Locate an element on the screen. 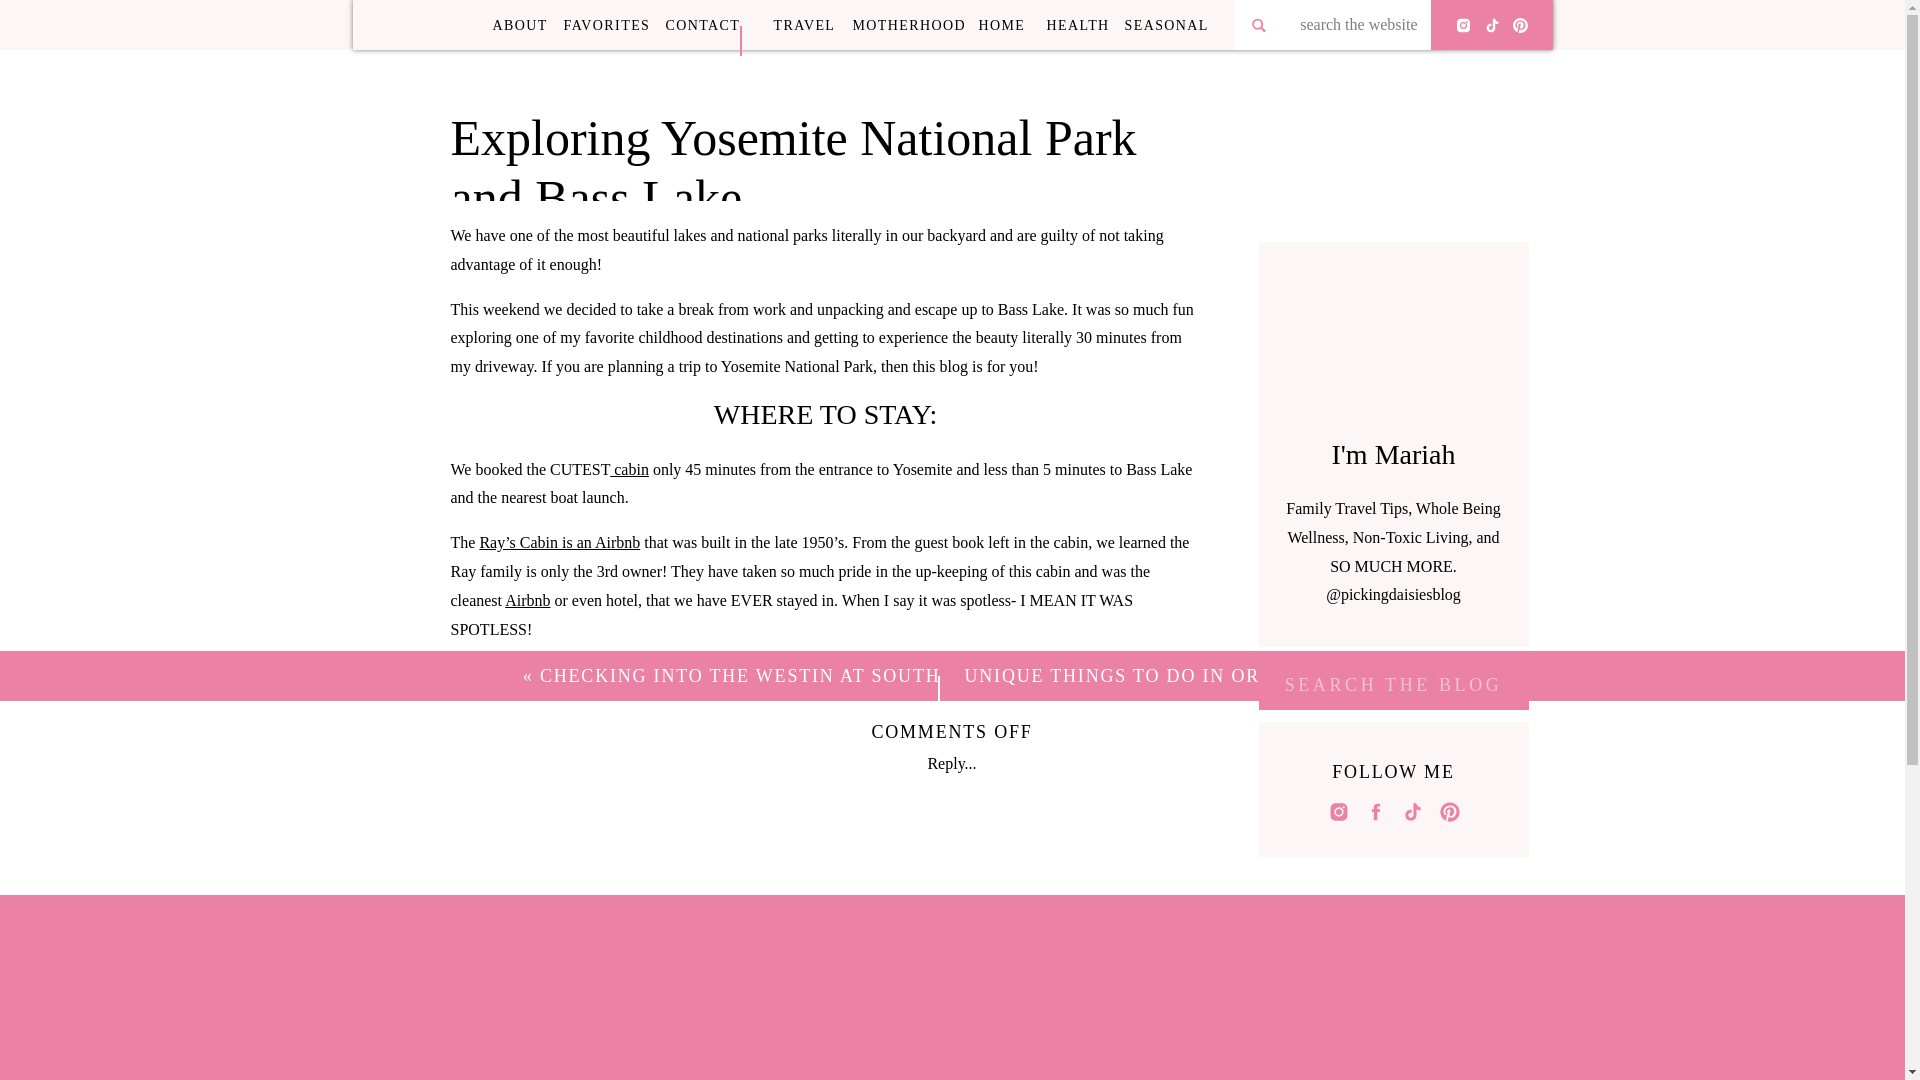 Image resolution: width=1920 pixels, height=1080 pixels. MOTHERHOOD is located at coordinates (906, 24).